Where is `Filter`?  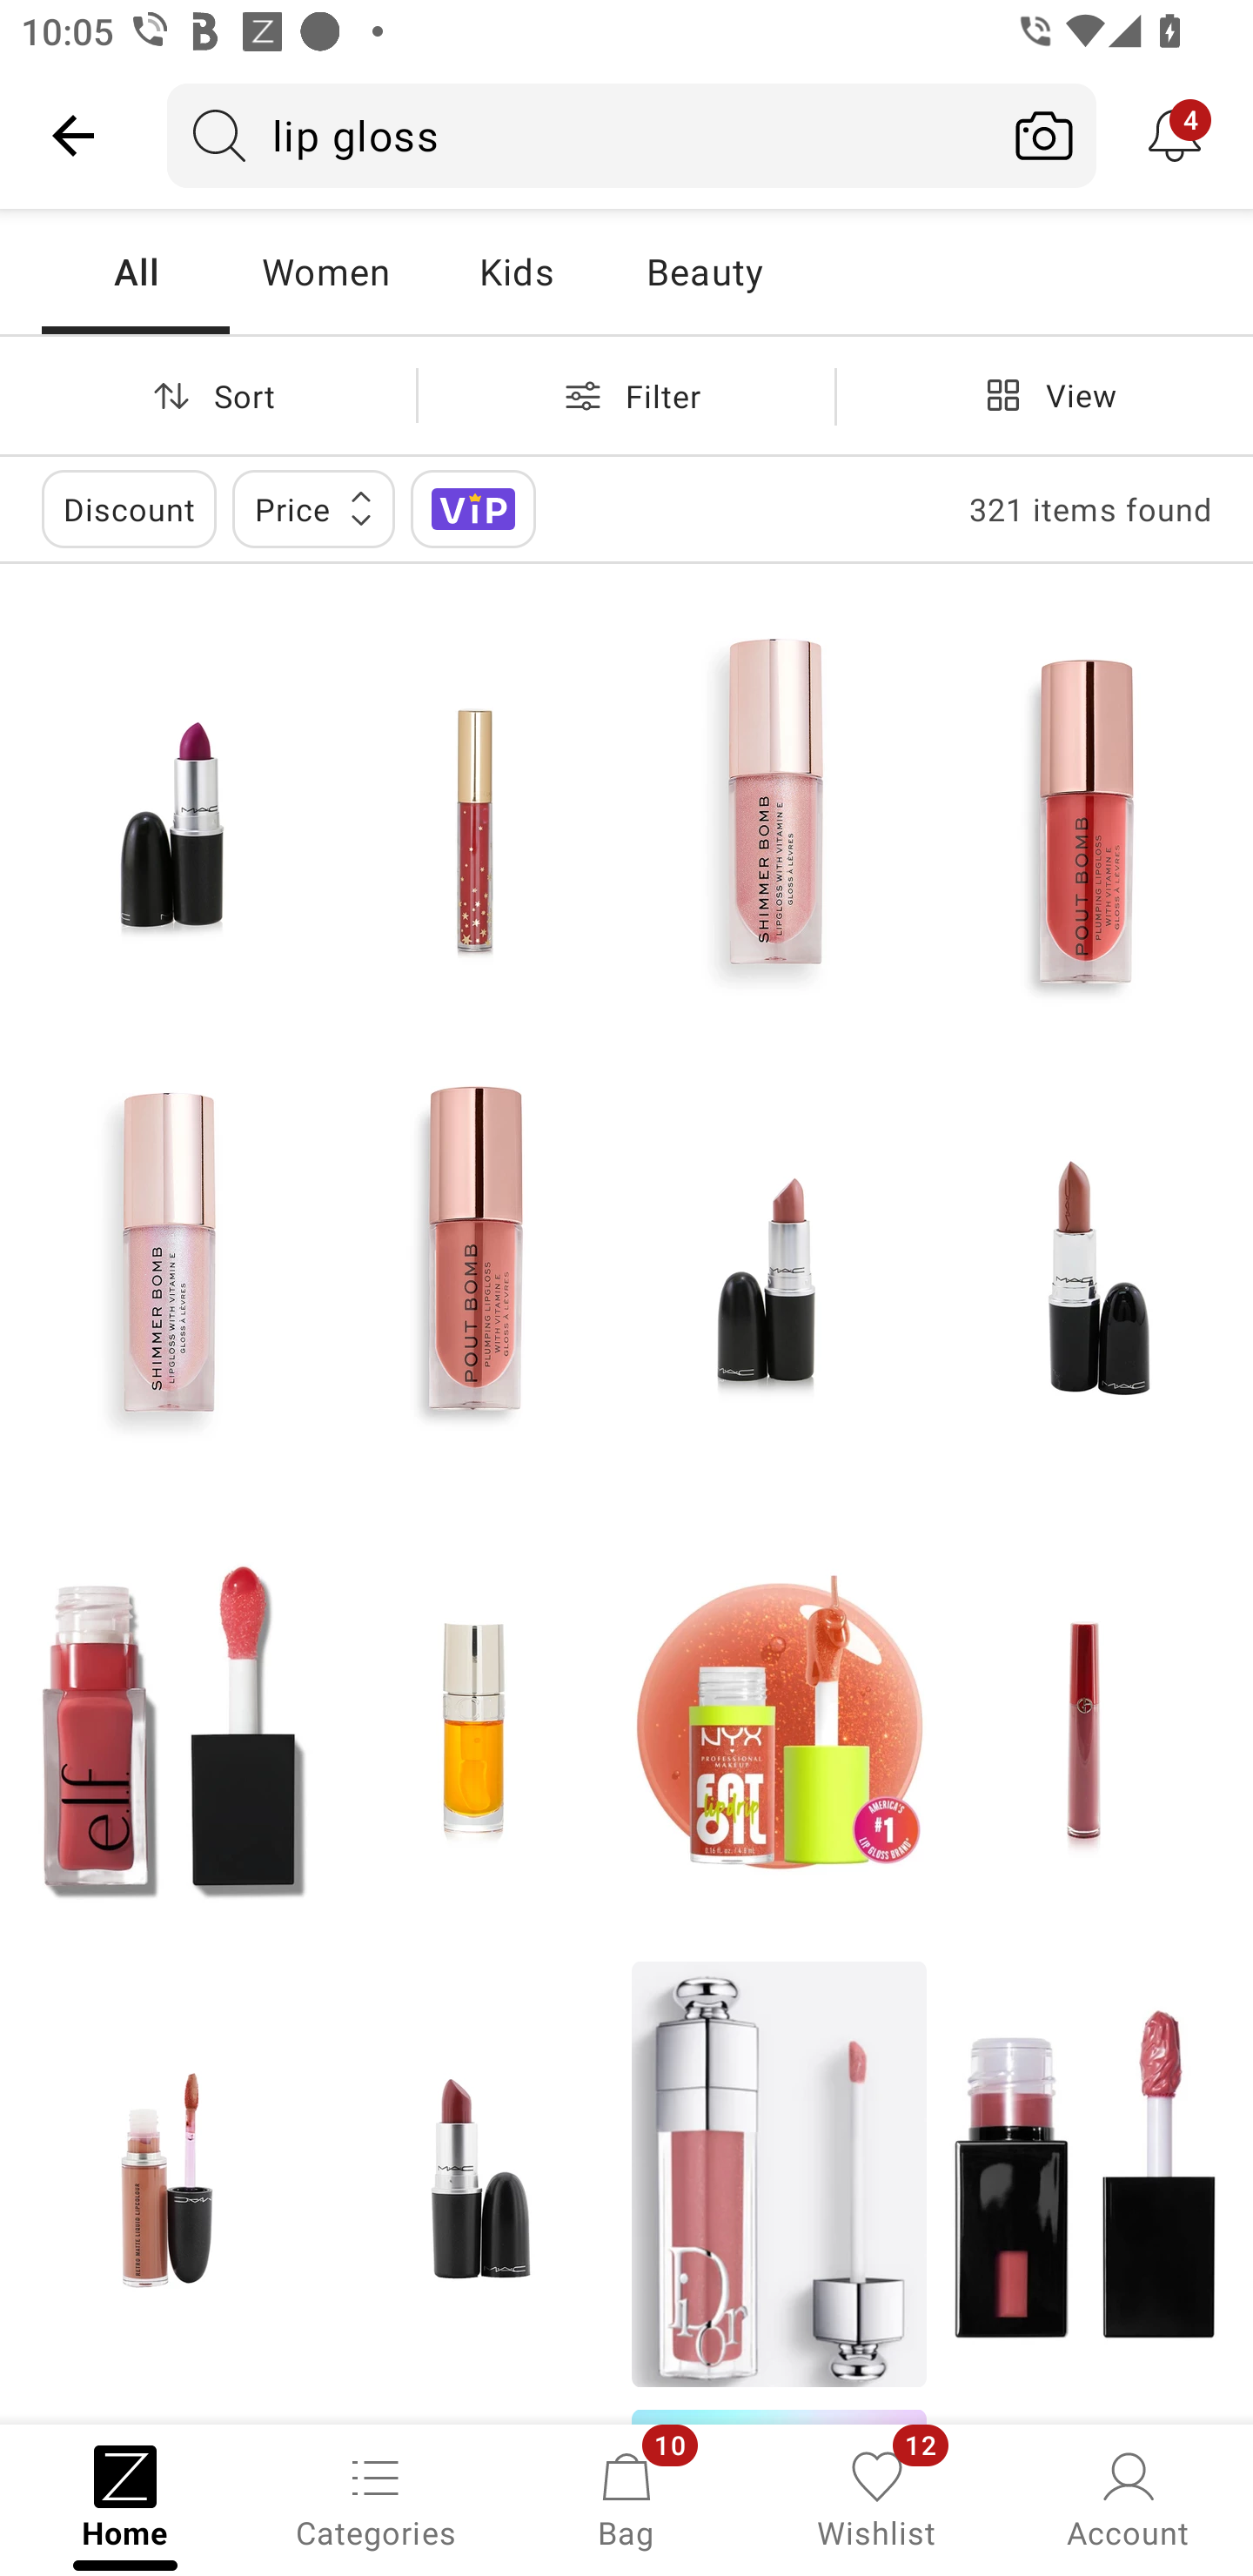 Filter is located at coordinates (626, 395).